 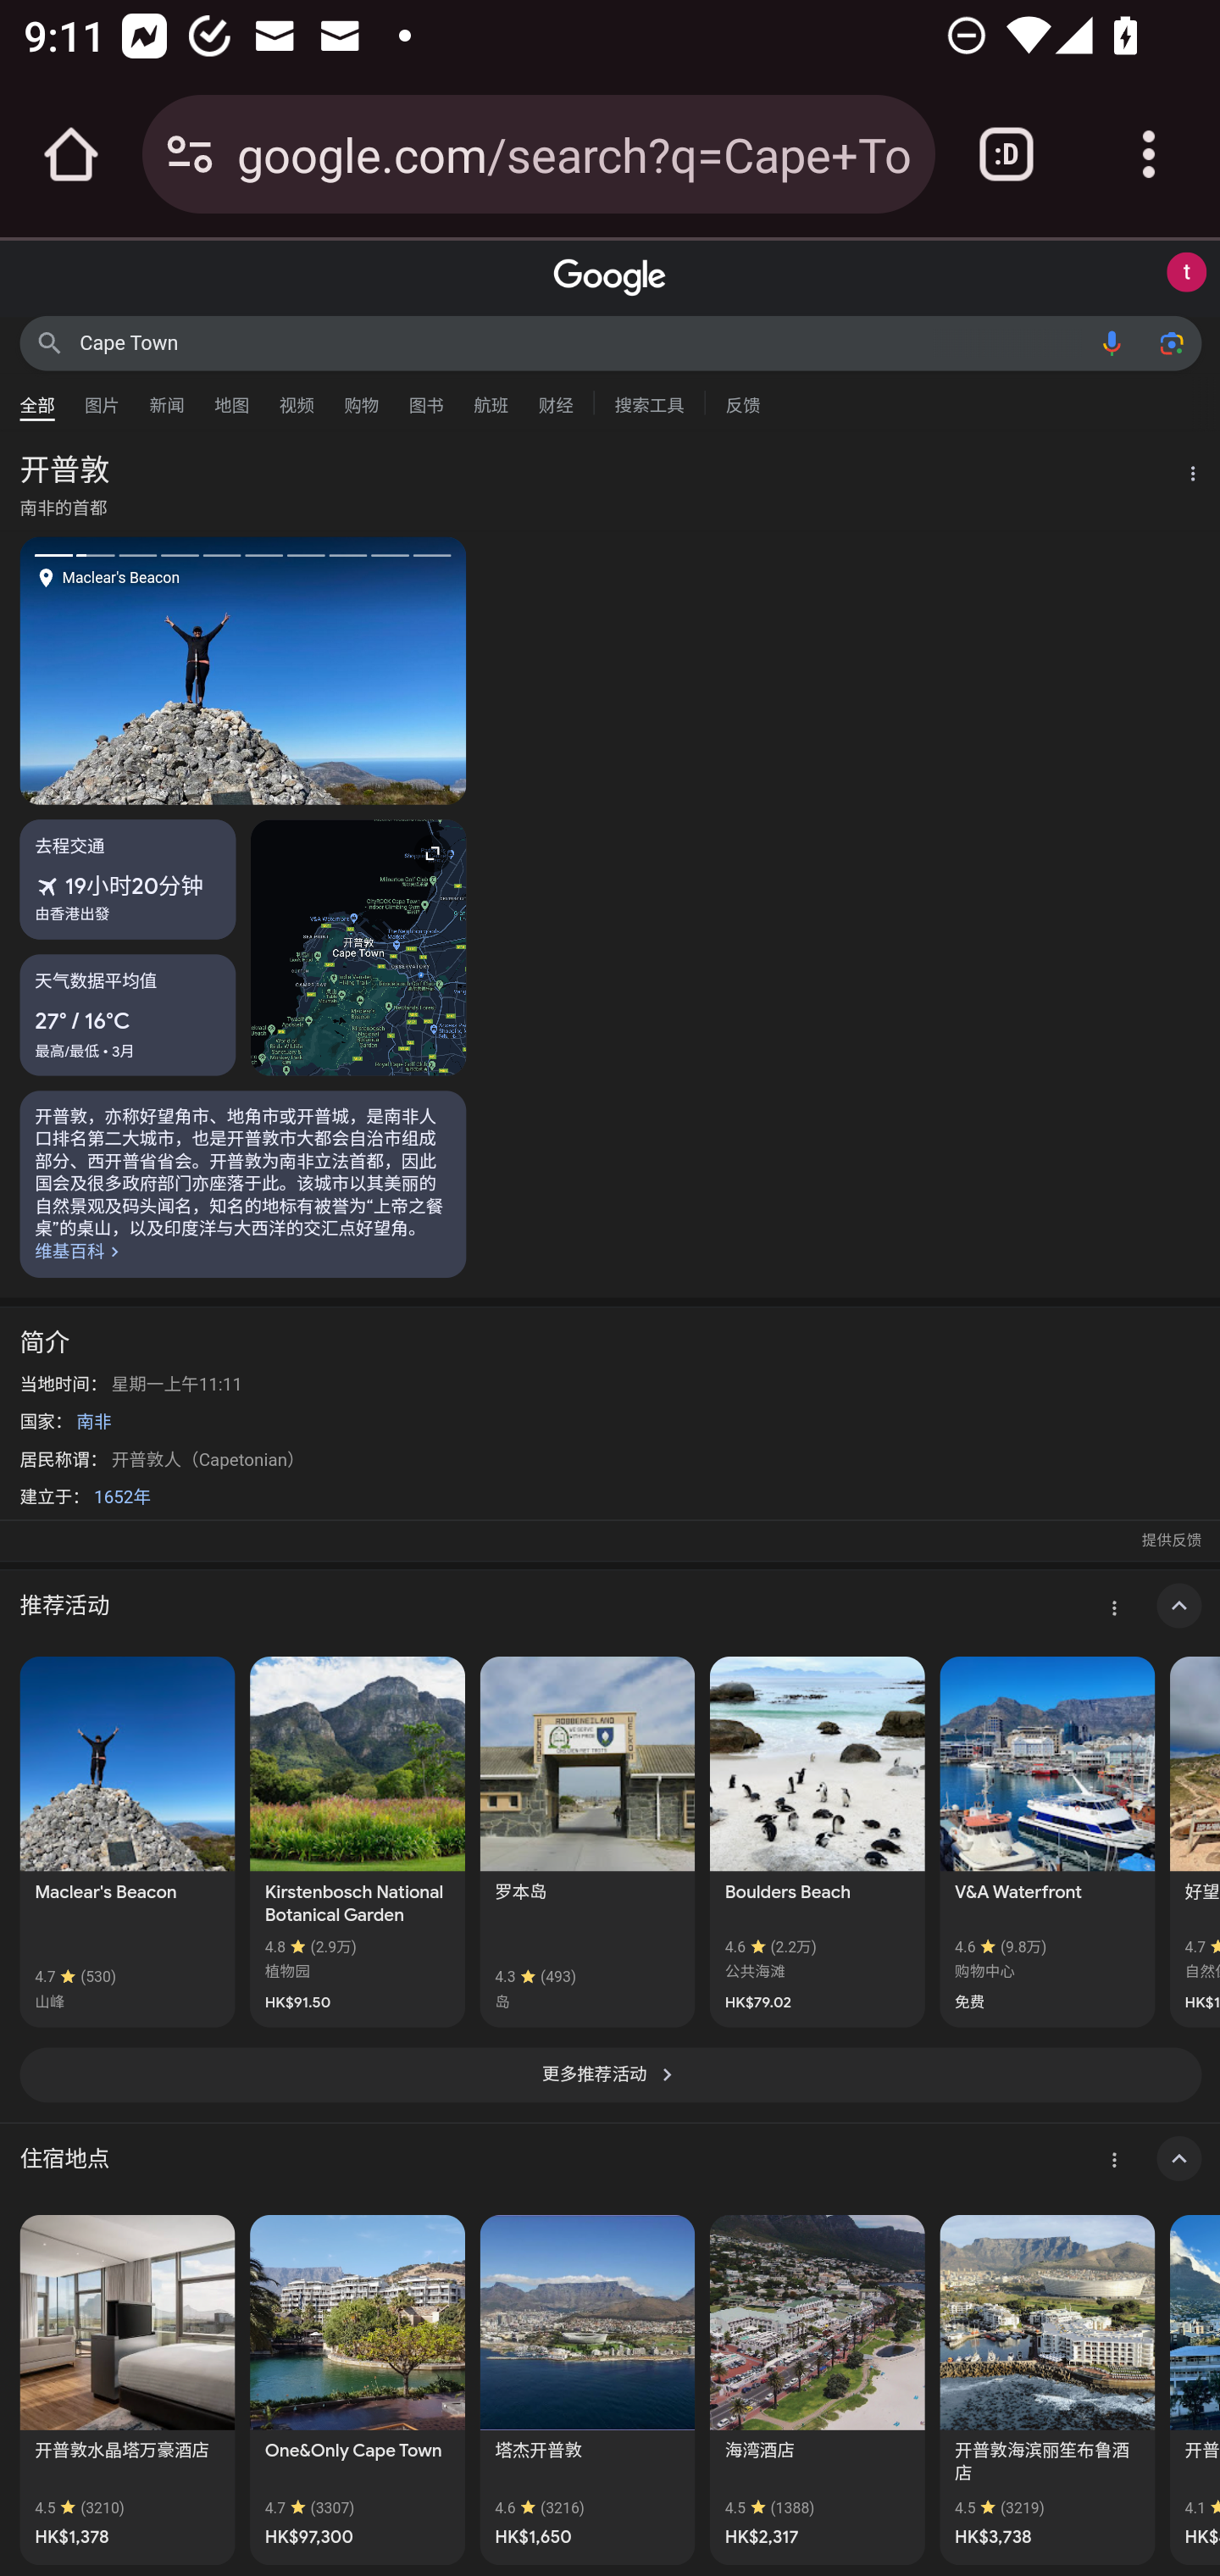 I want to click on V&A Waterfront 评分为 4.6 星（最高 5 星）， (9.8万) 购物中心 免费, so click(x=1047, y=1842).